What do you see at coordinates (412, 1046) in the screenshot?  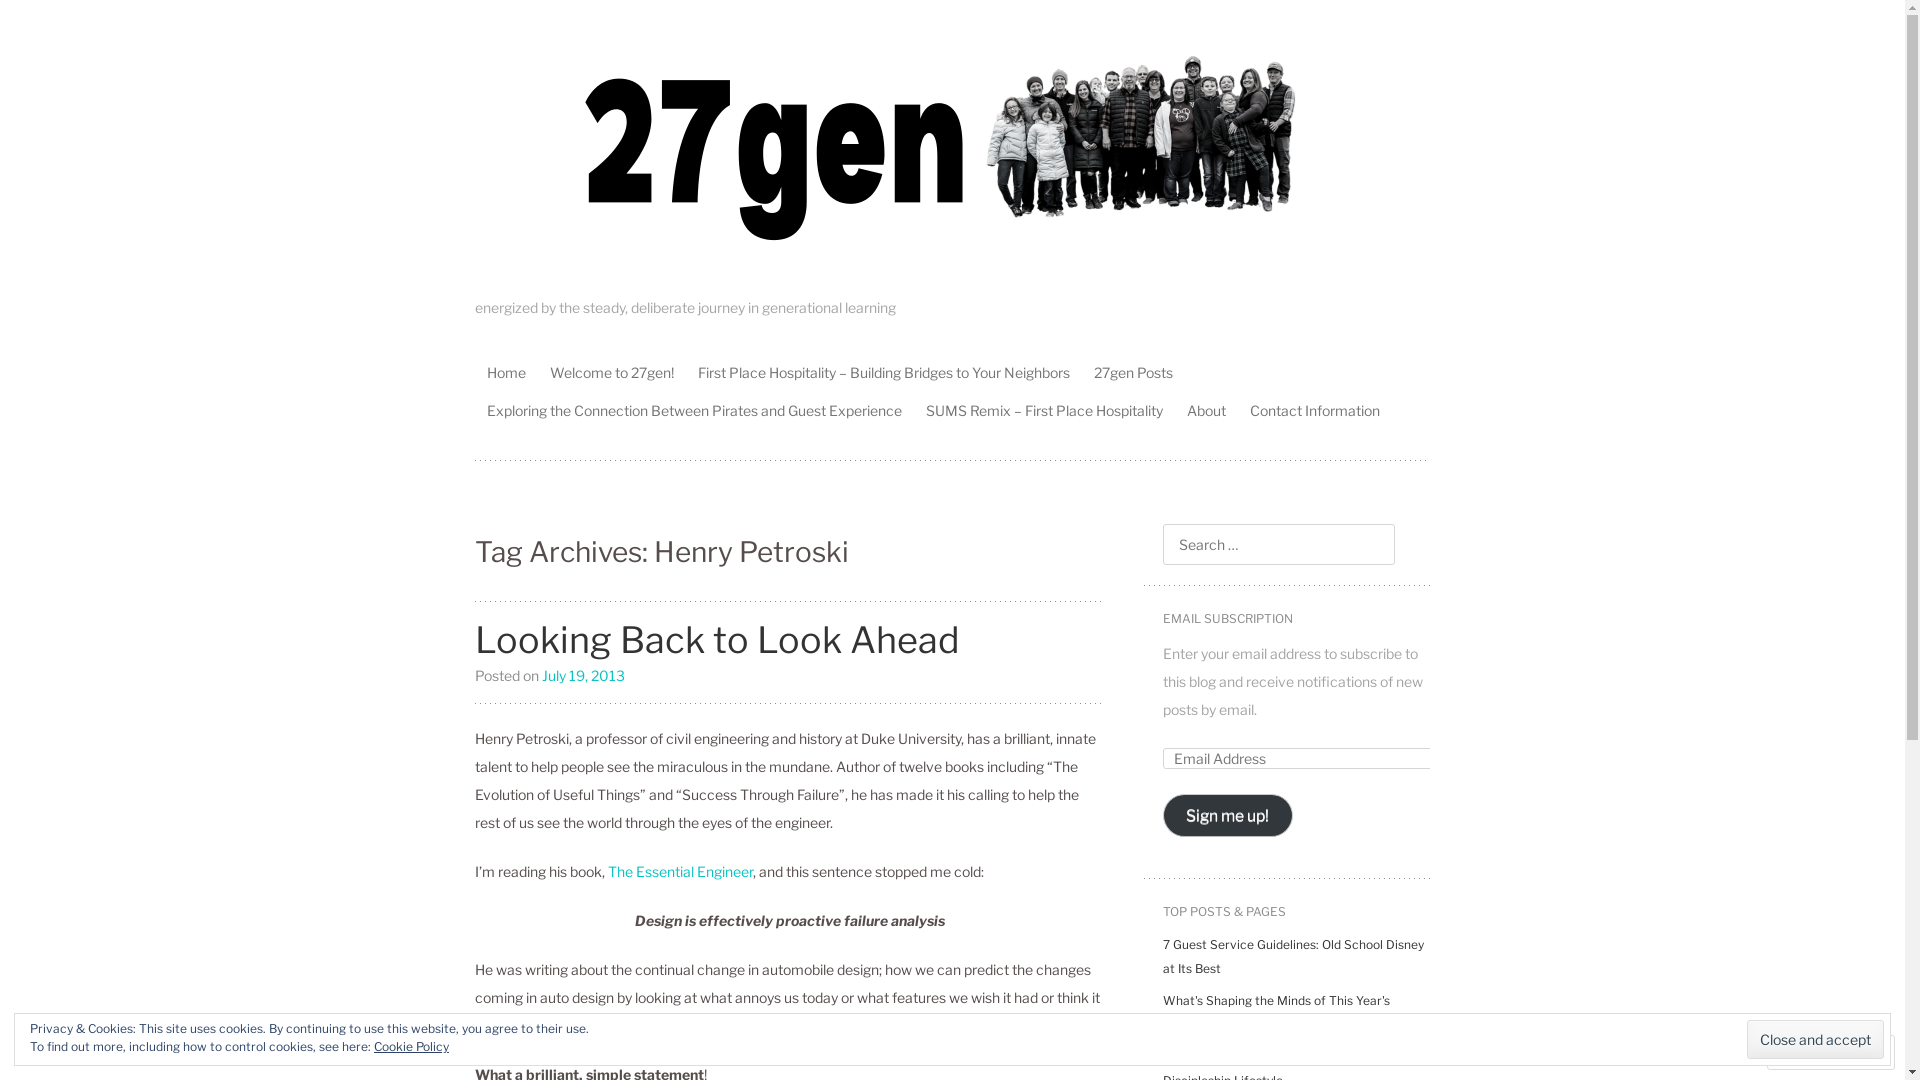 I see `Cookie Policy` at bounding box center [412, 1046].